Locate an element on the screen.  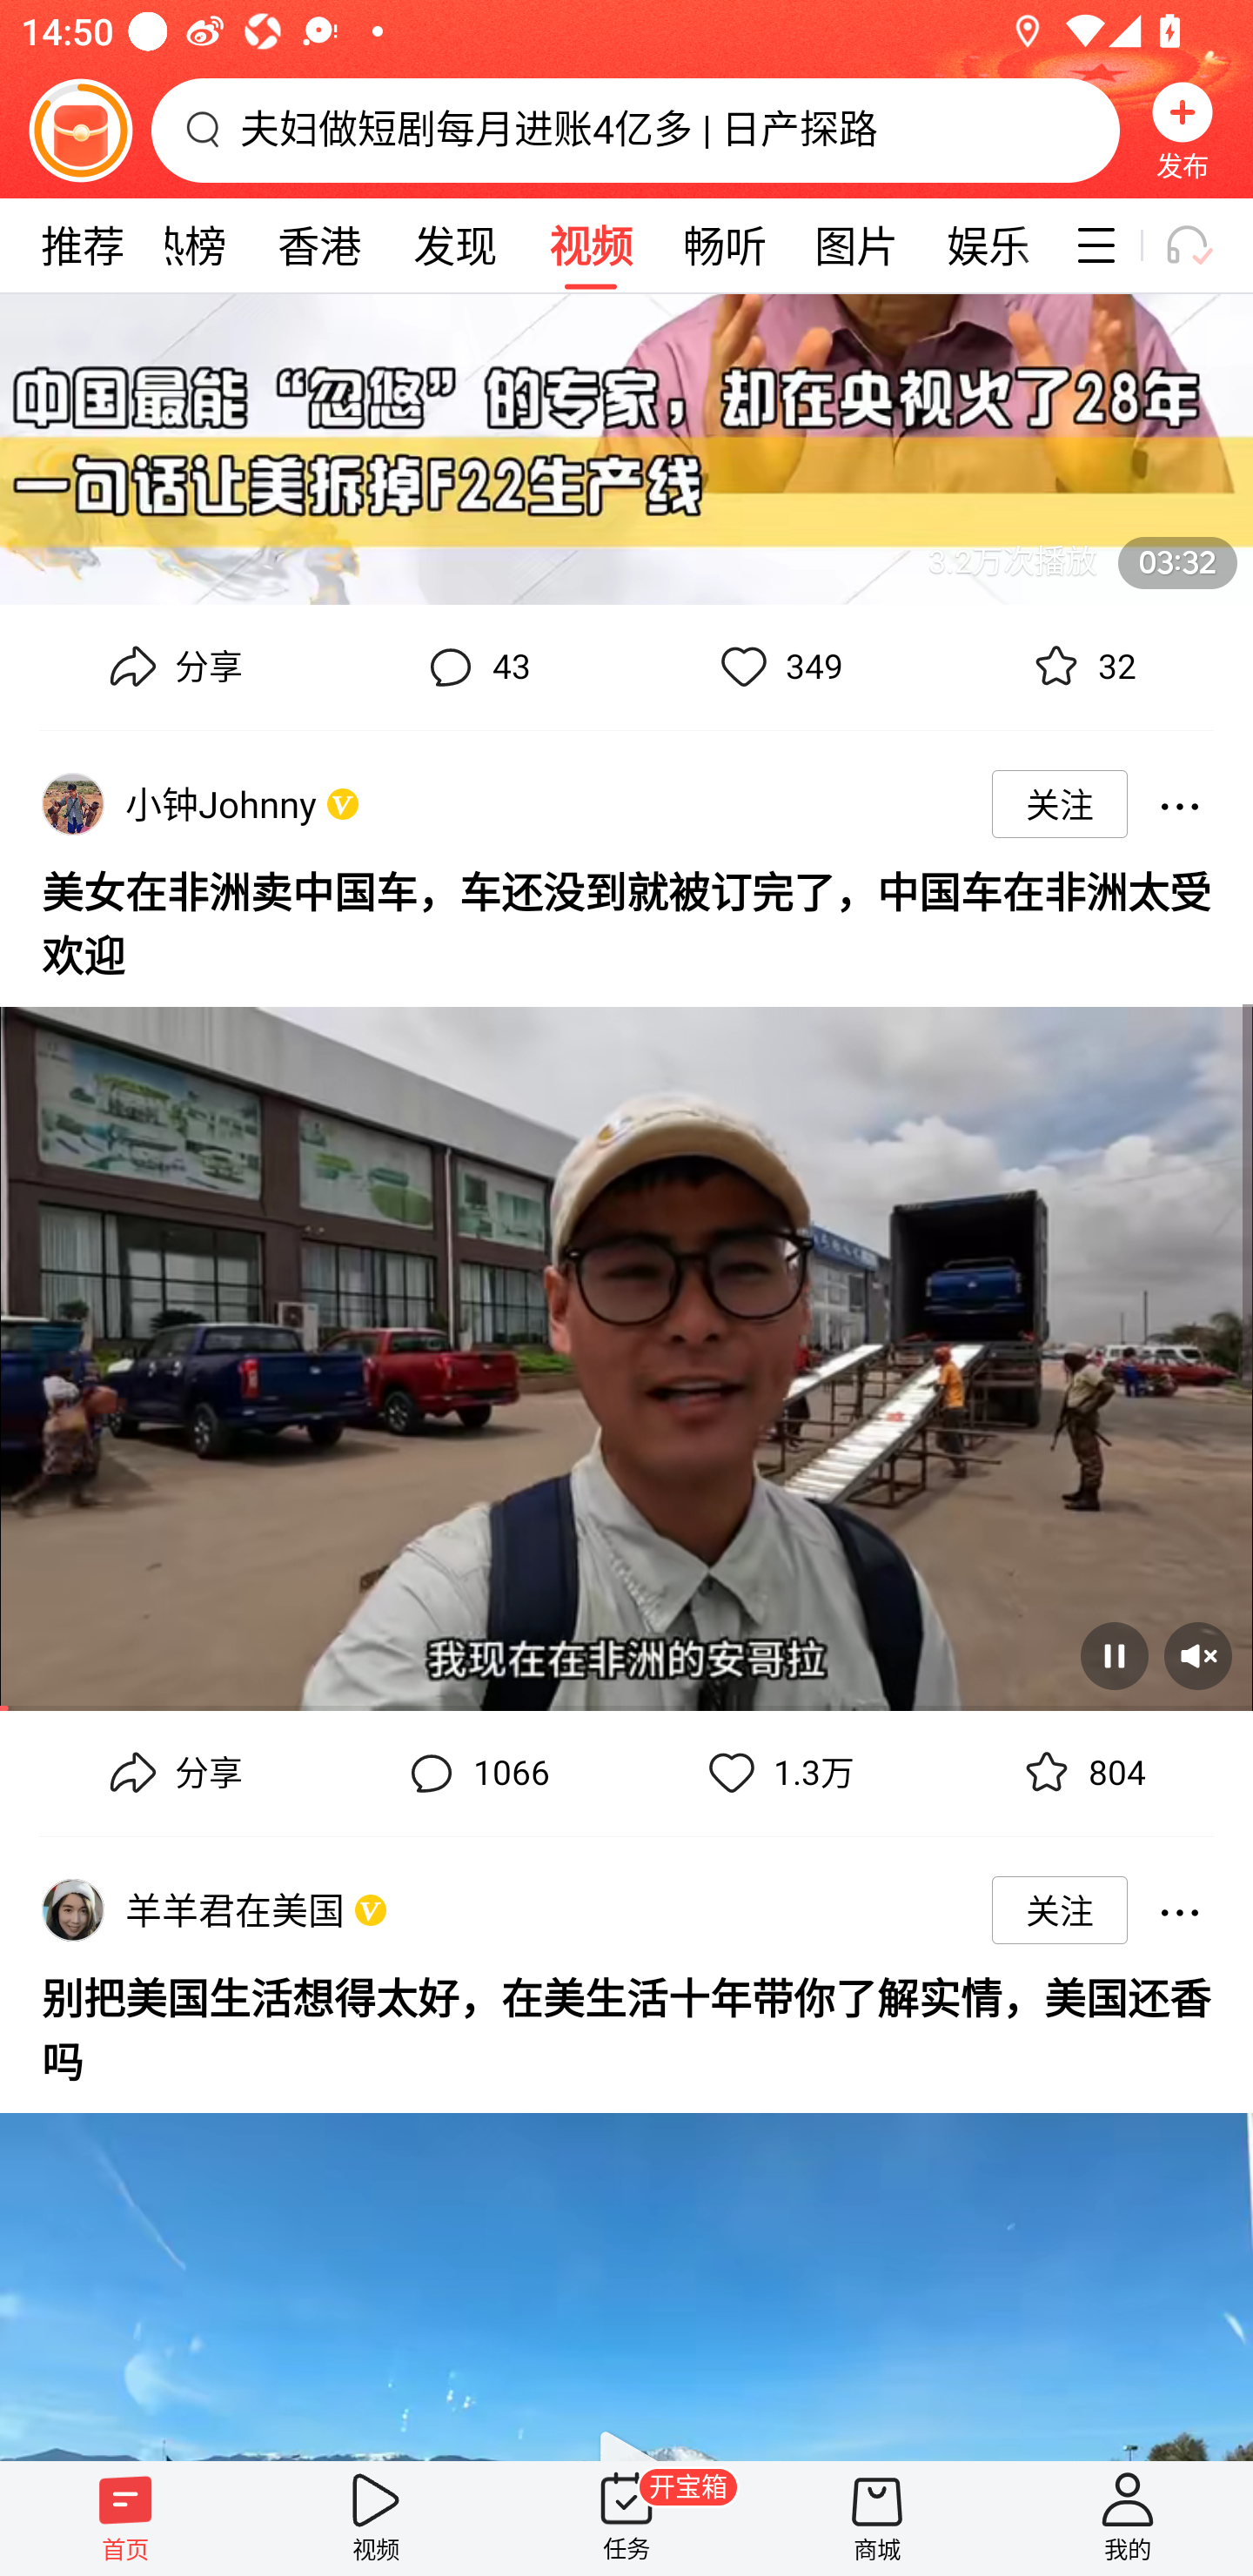
我的 is located at coordinates (1128, 2518).